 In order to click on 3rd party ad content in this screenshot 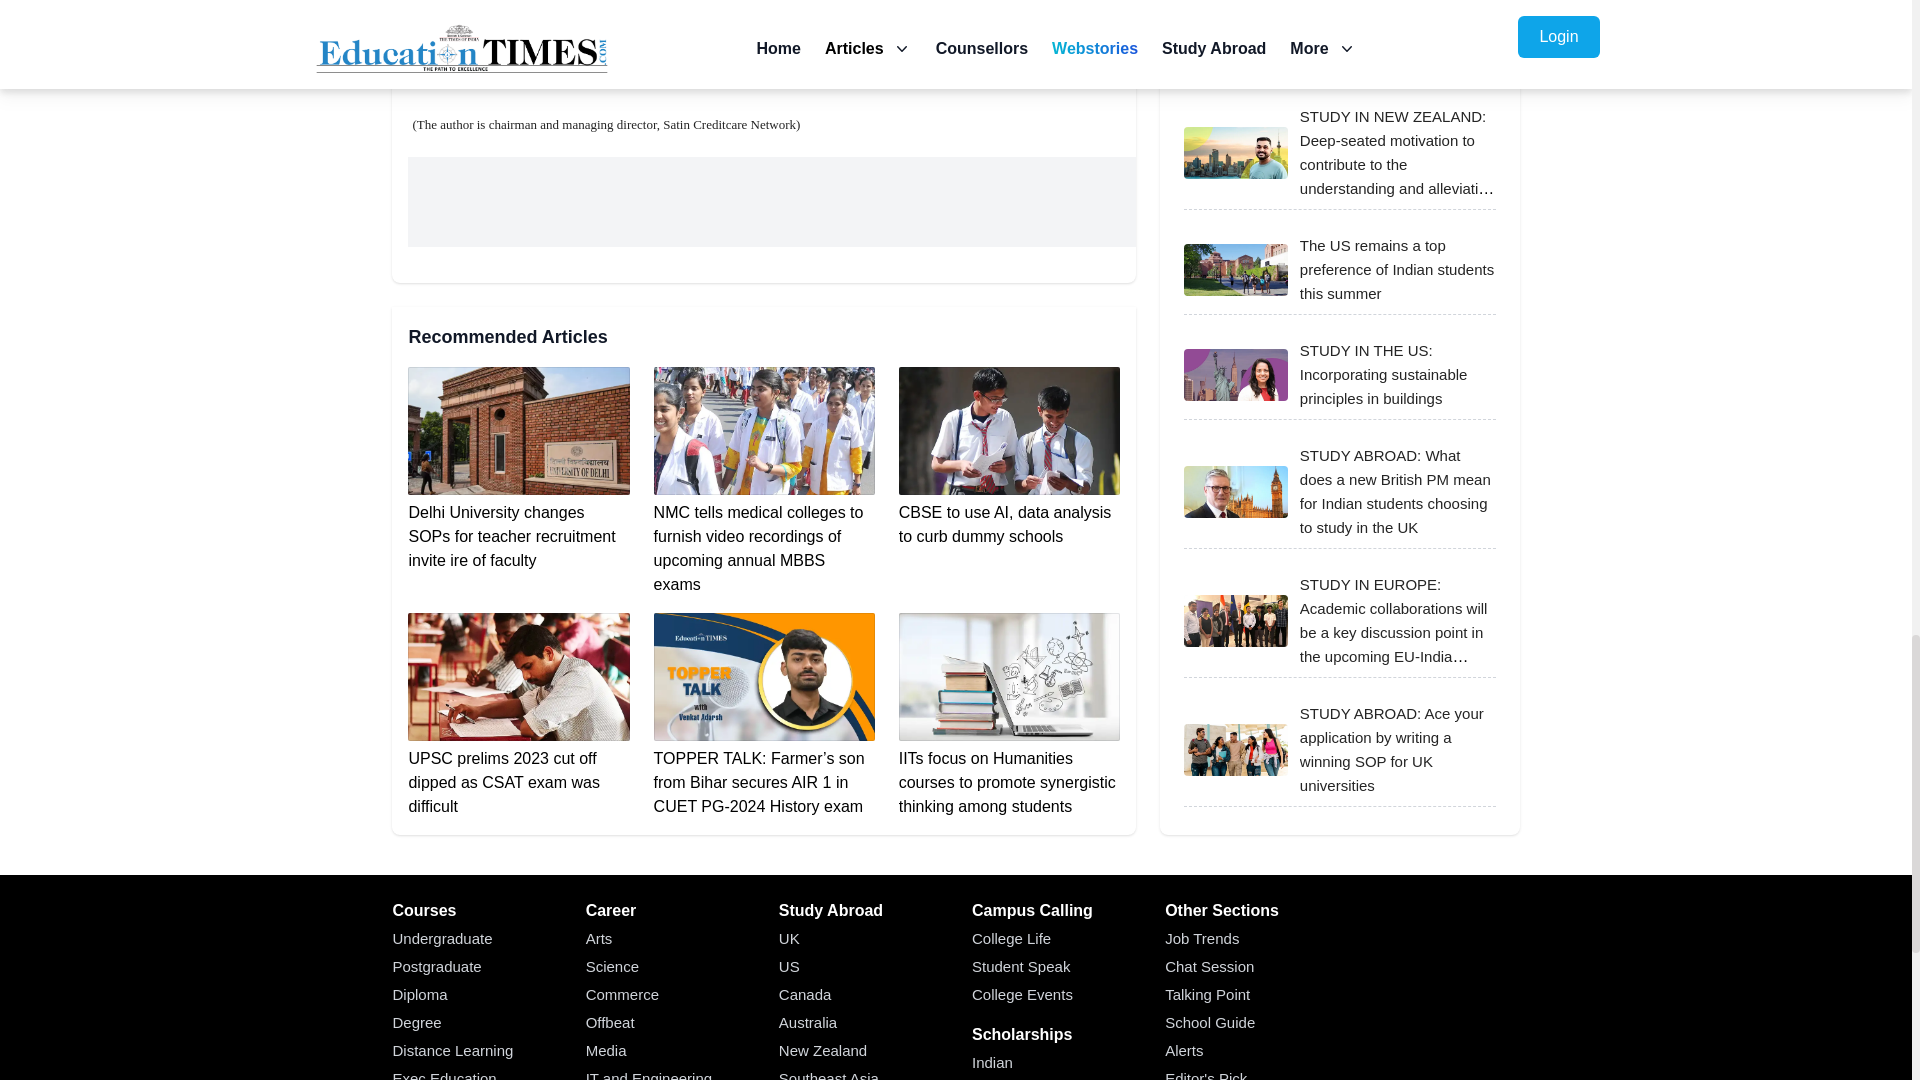, I will do `click(772, 202)`.